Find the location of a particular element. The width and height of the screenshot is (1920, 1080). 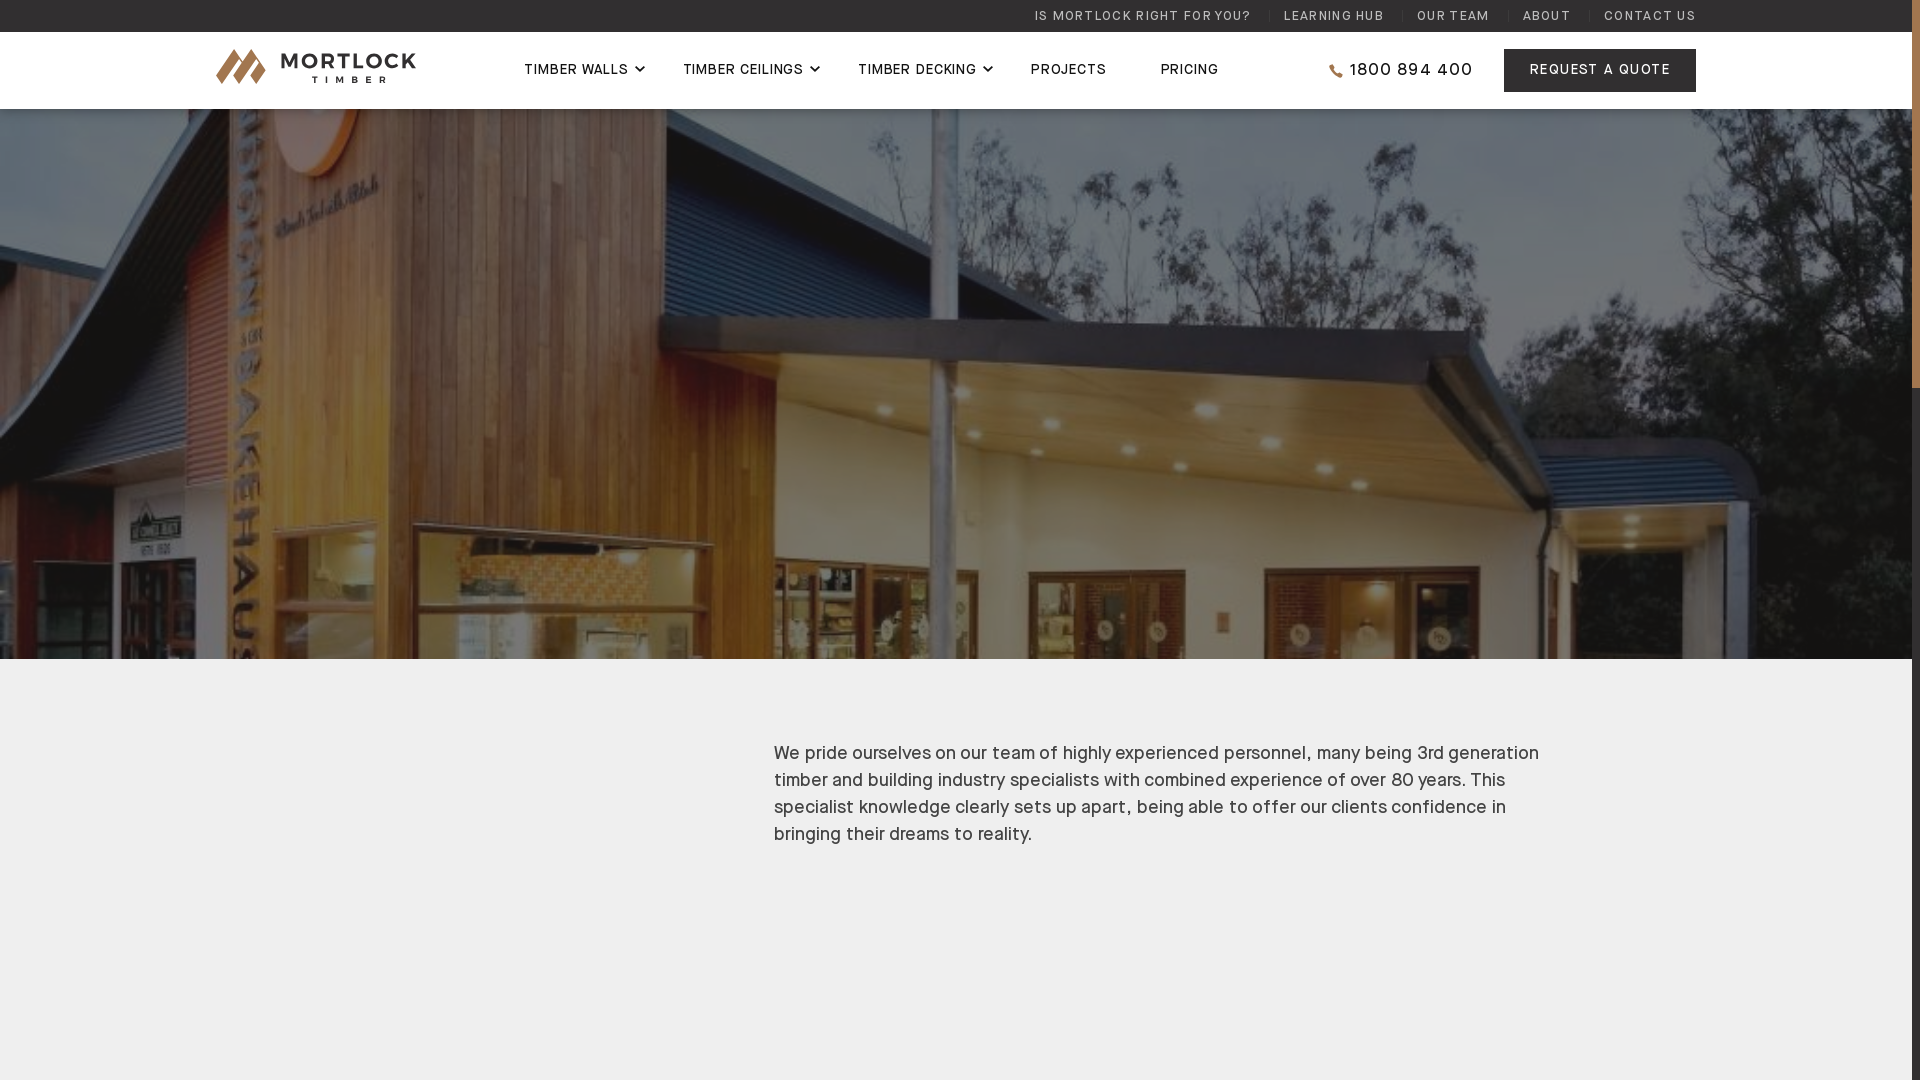

TIMBER DECKING is located at coordinates (918, 70).